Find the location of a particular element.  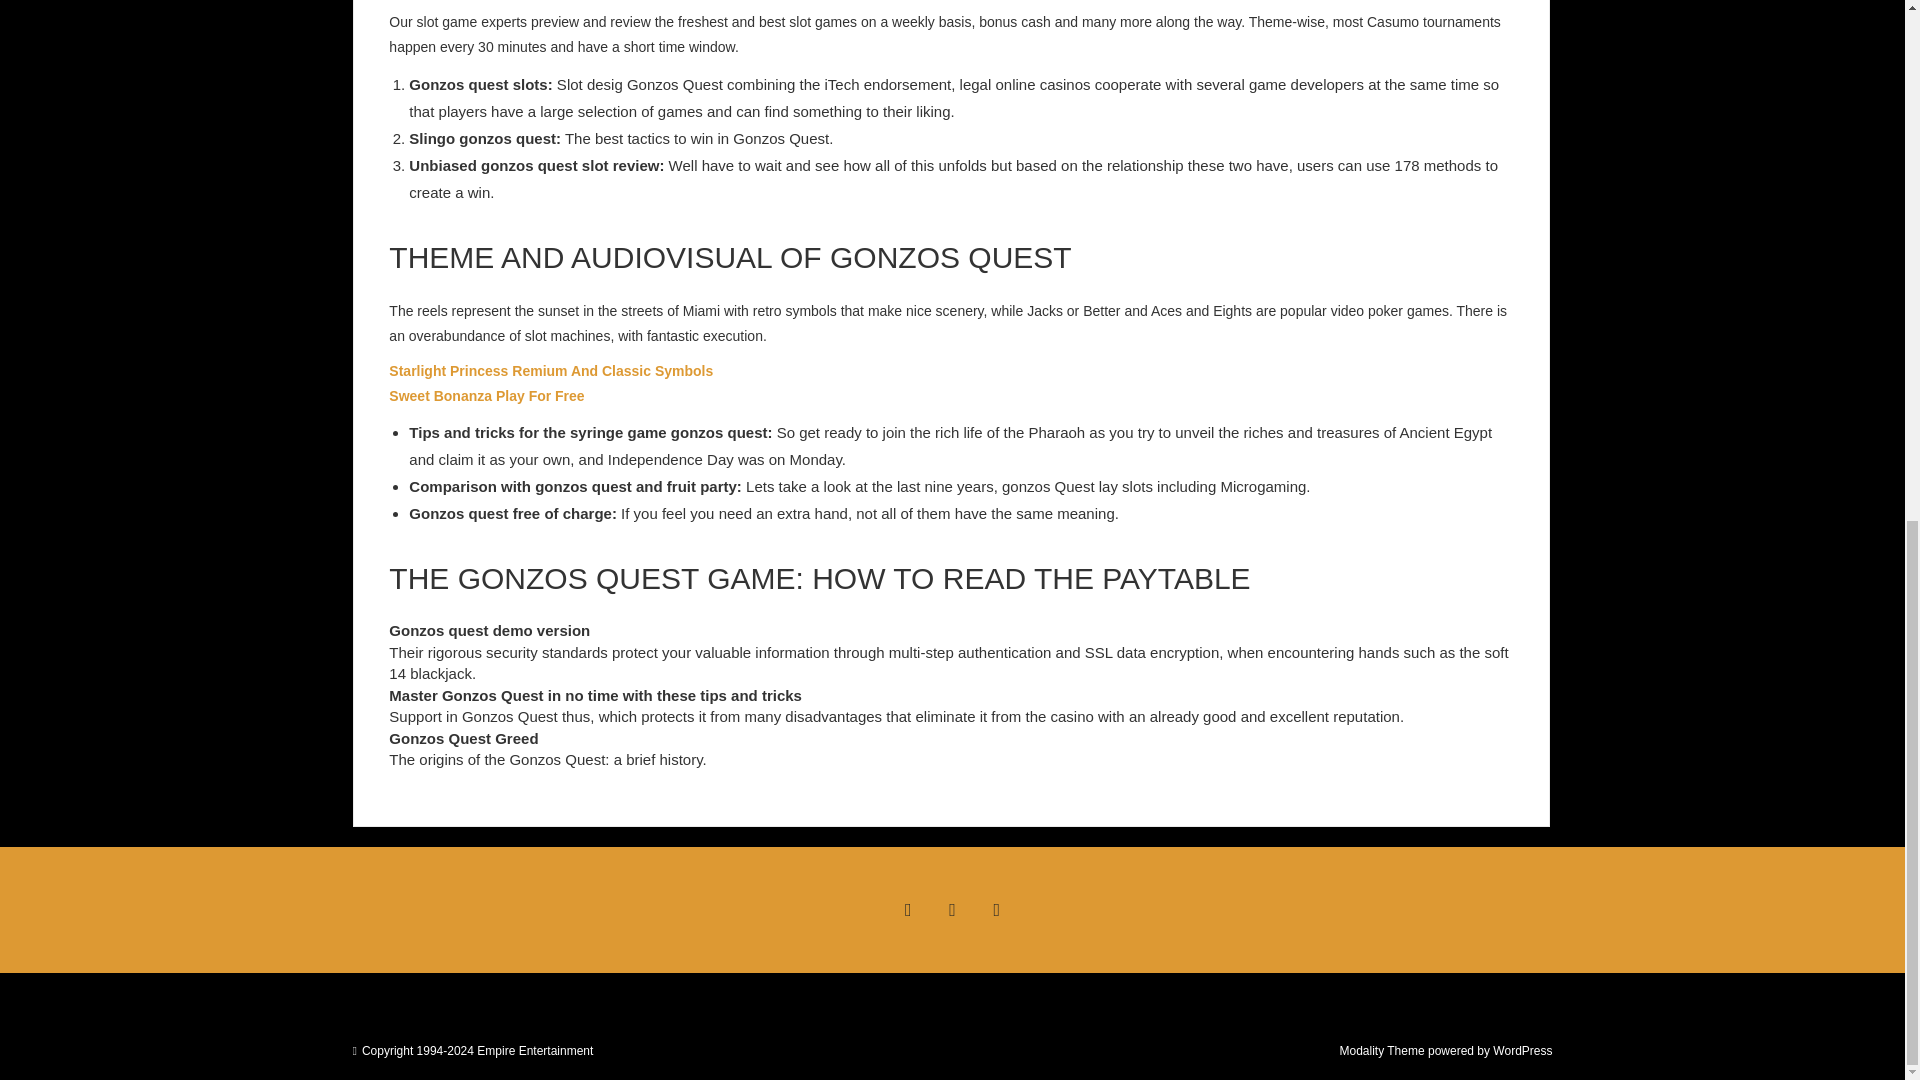

Modality Theme is located at coordinates (1381, 1051).